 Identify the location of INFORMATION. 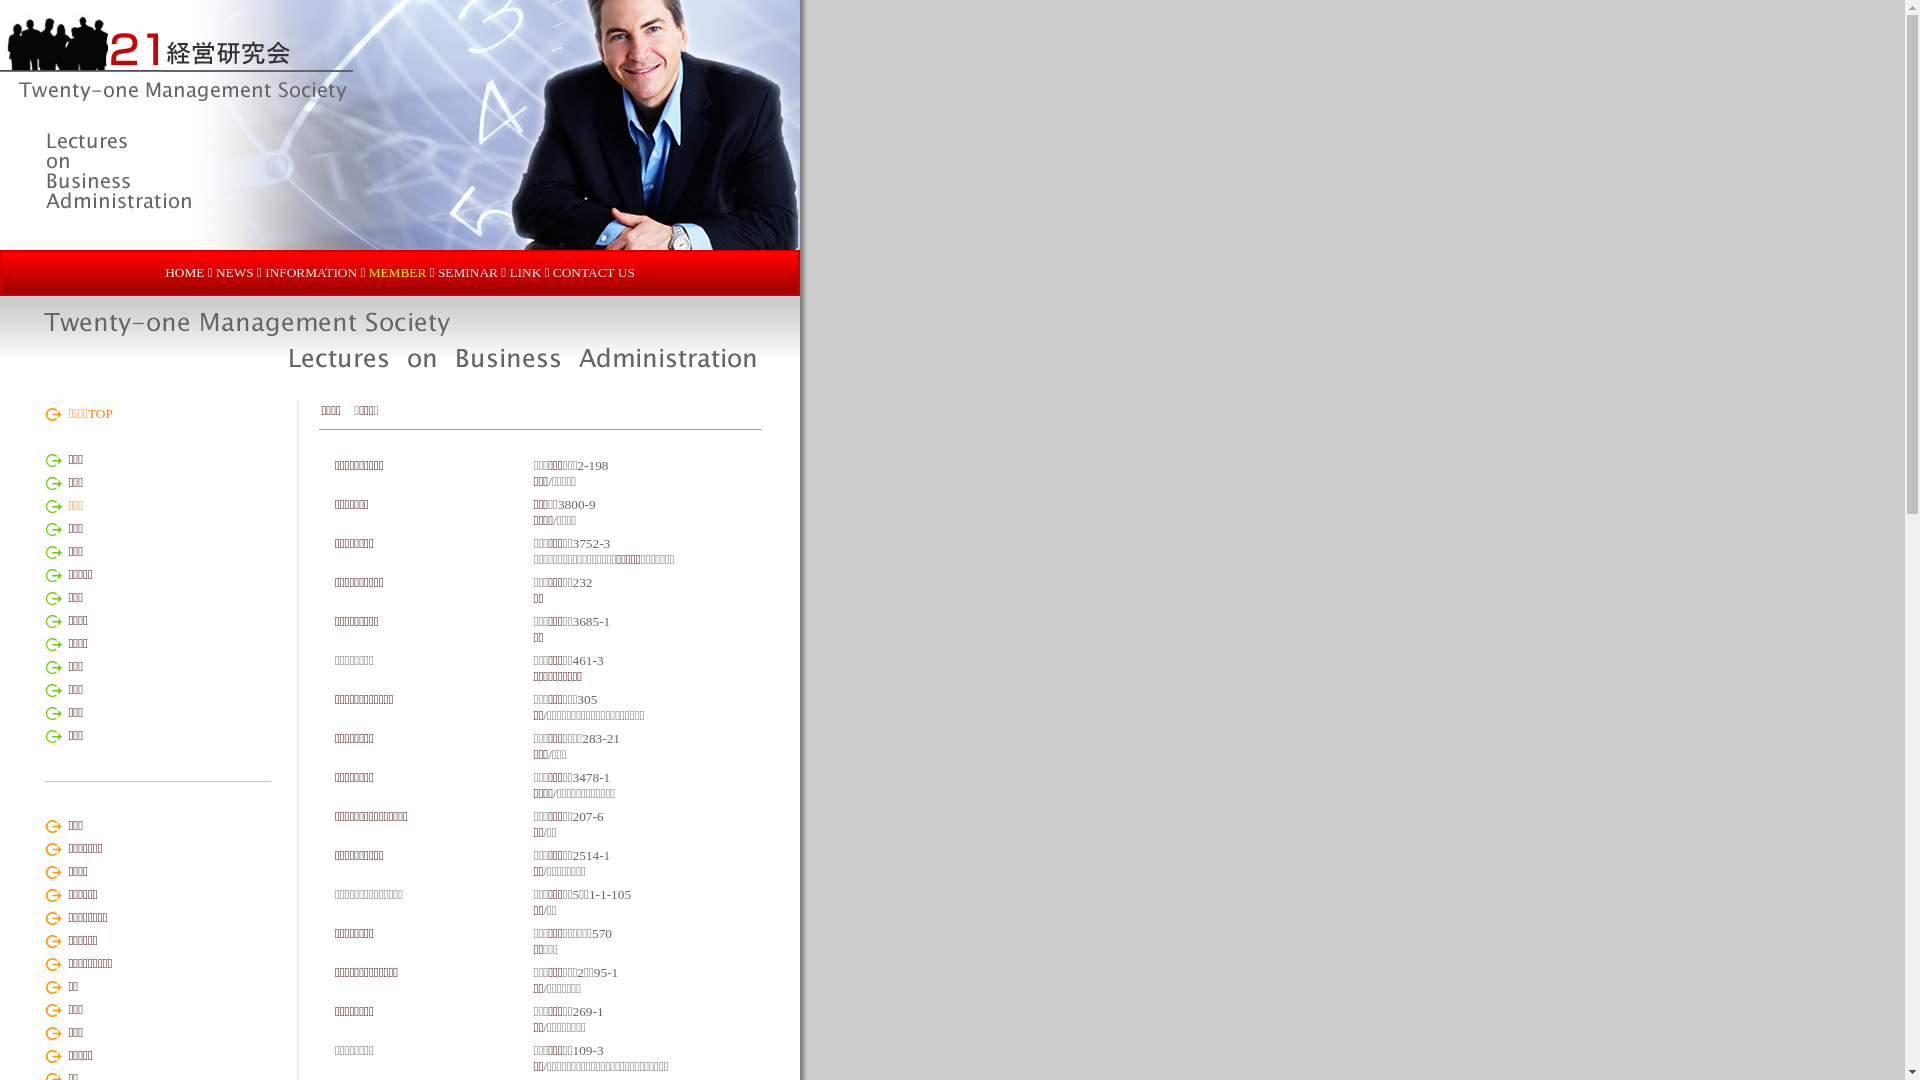
(311, 272).